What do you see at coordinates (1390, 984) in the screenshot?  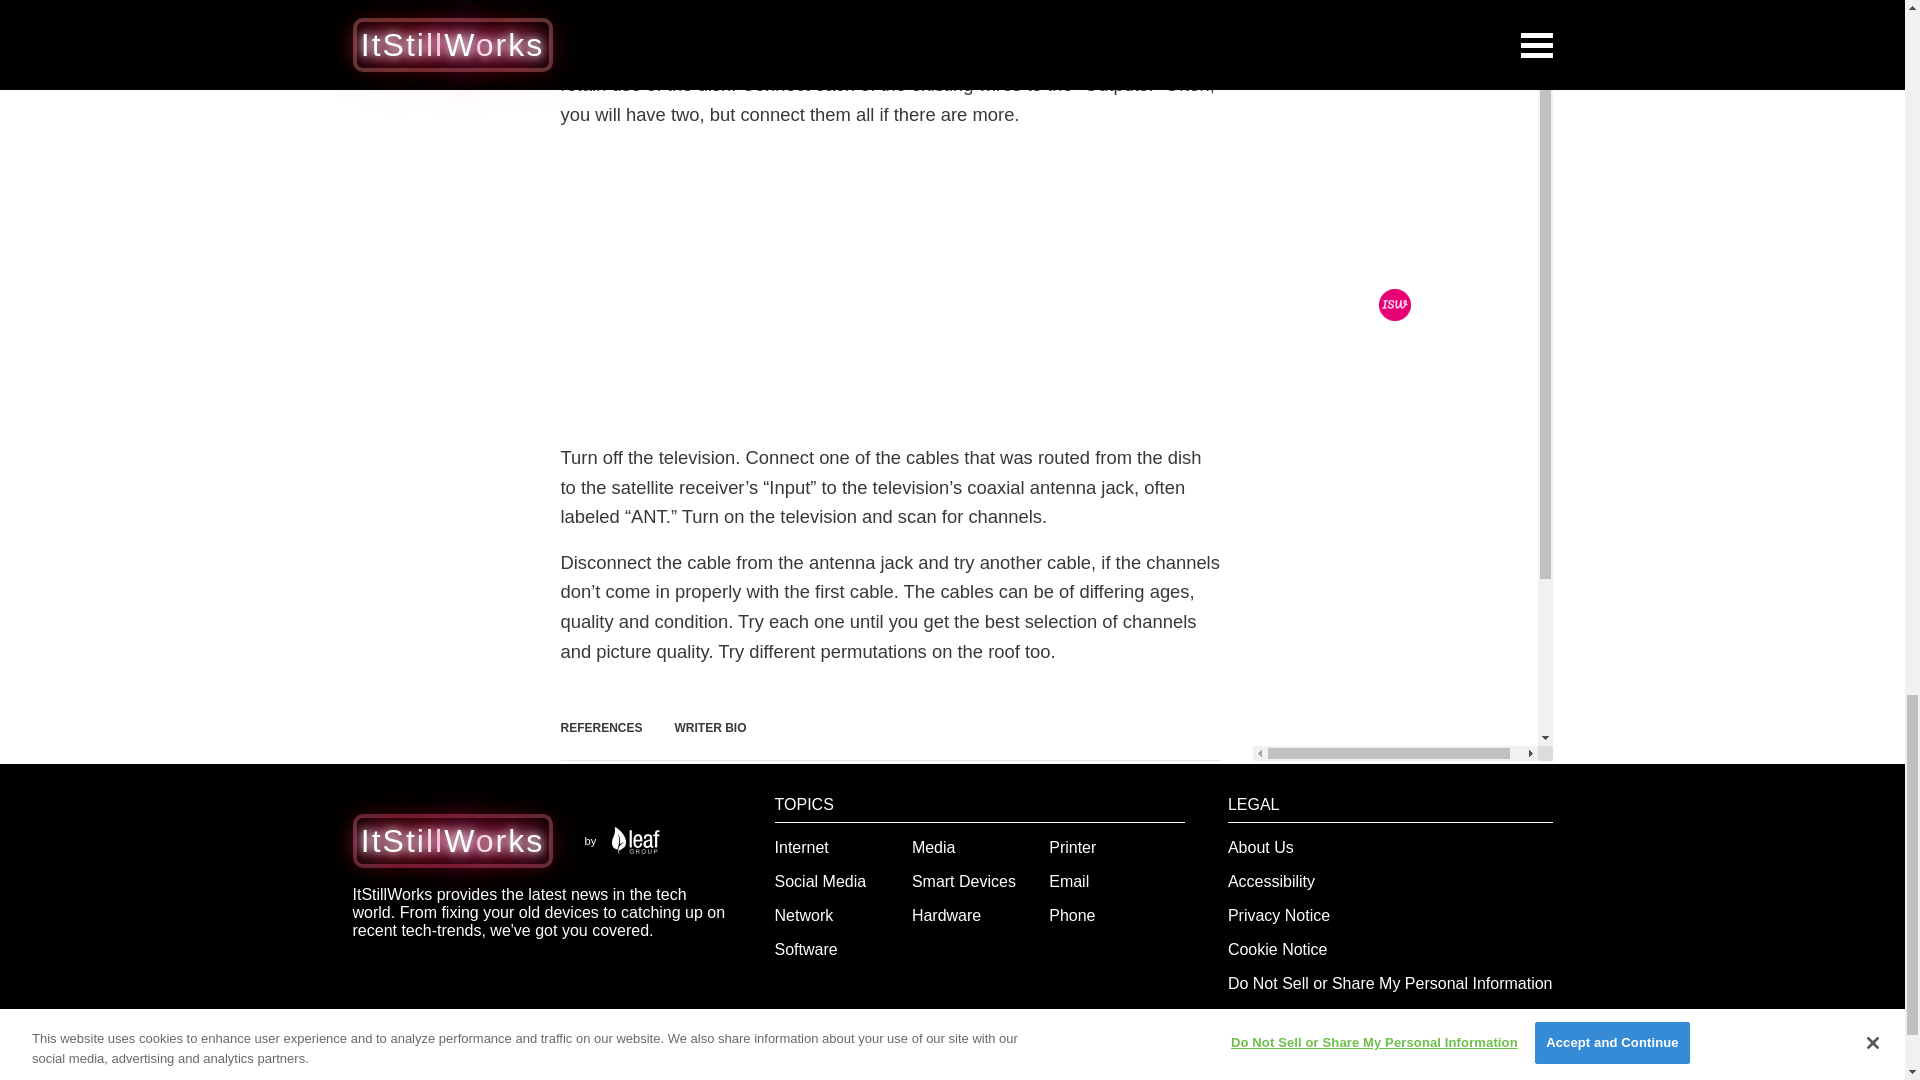 I see `Do Not Sell or Share My Personal Information` at bounding box center [1390, 984].